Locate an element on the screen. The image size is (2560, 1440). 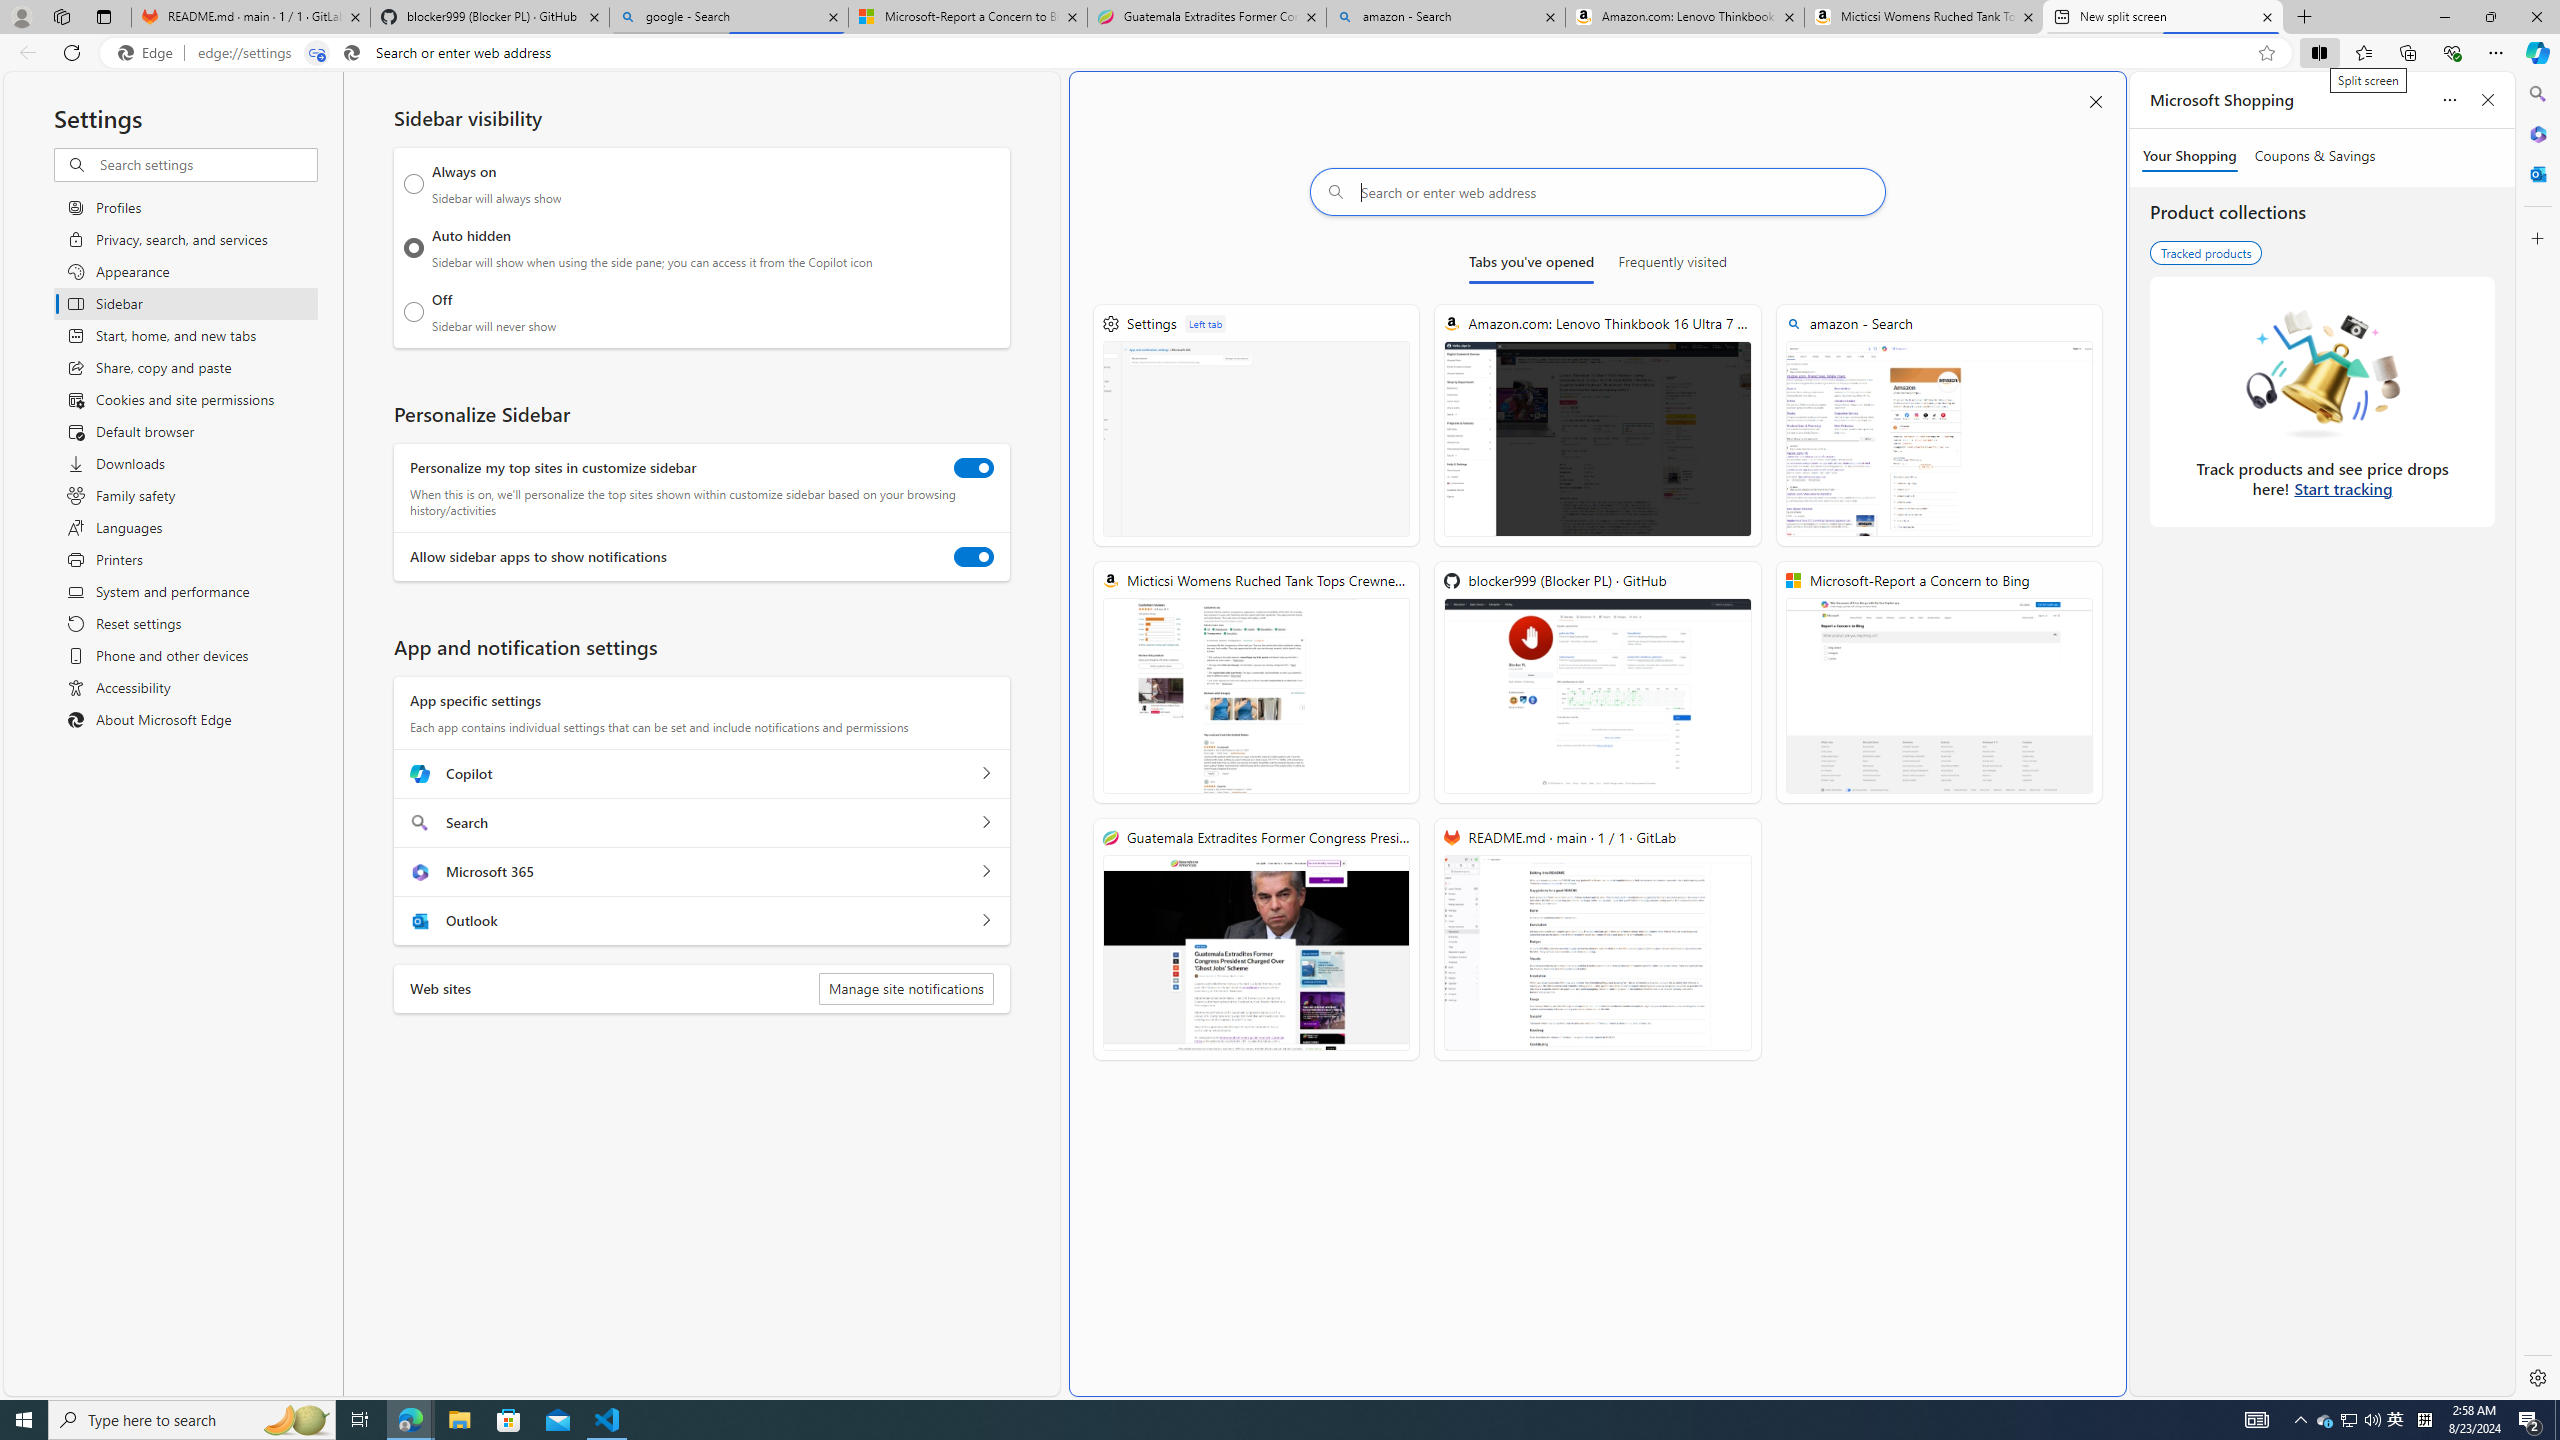
Copilot (Ctrl+Shift+.) is located at coordinates (2536, 52).